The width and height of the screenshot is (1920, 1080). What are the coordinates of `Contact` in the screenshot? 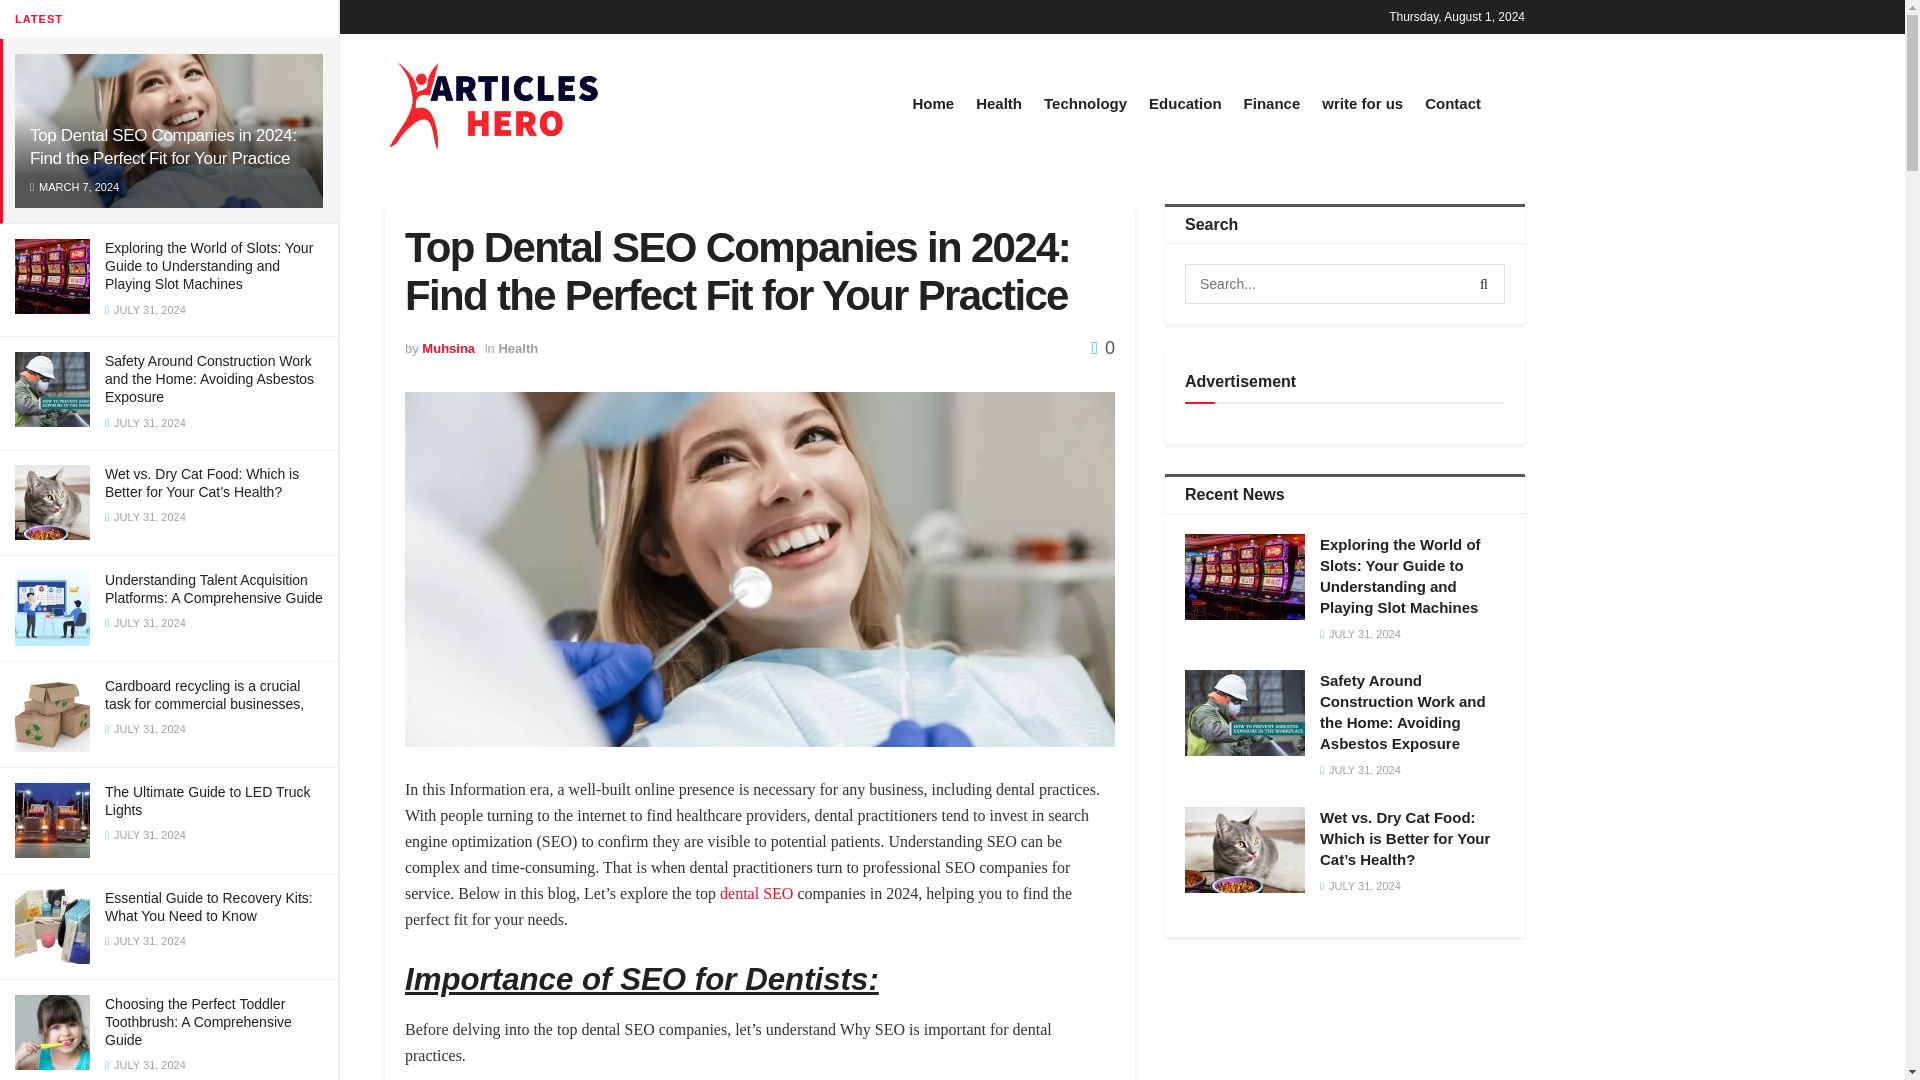 It's located at (1452, 102).